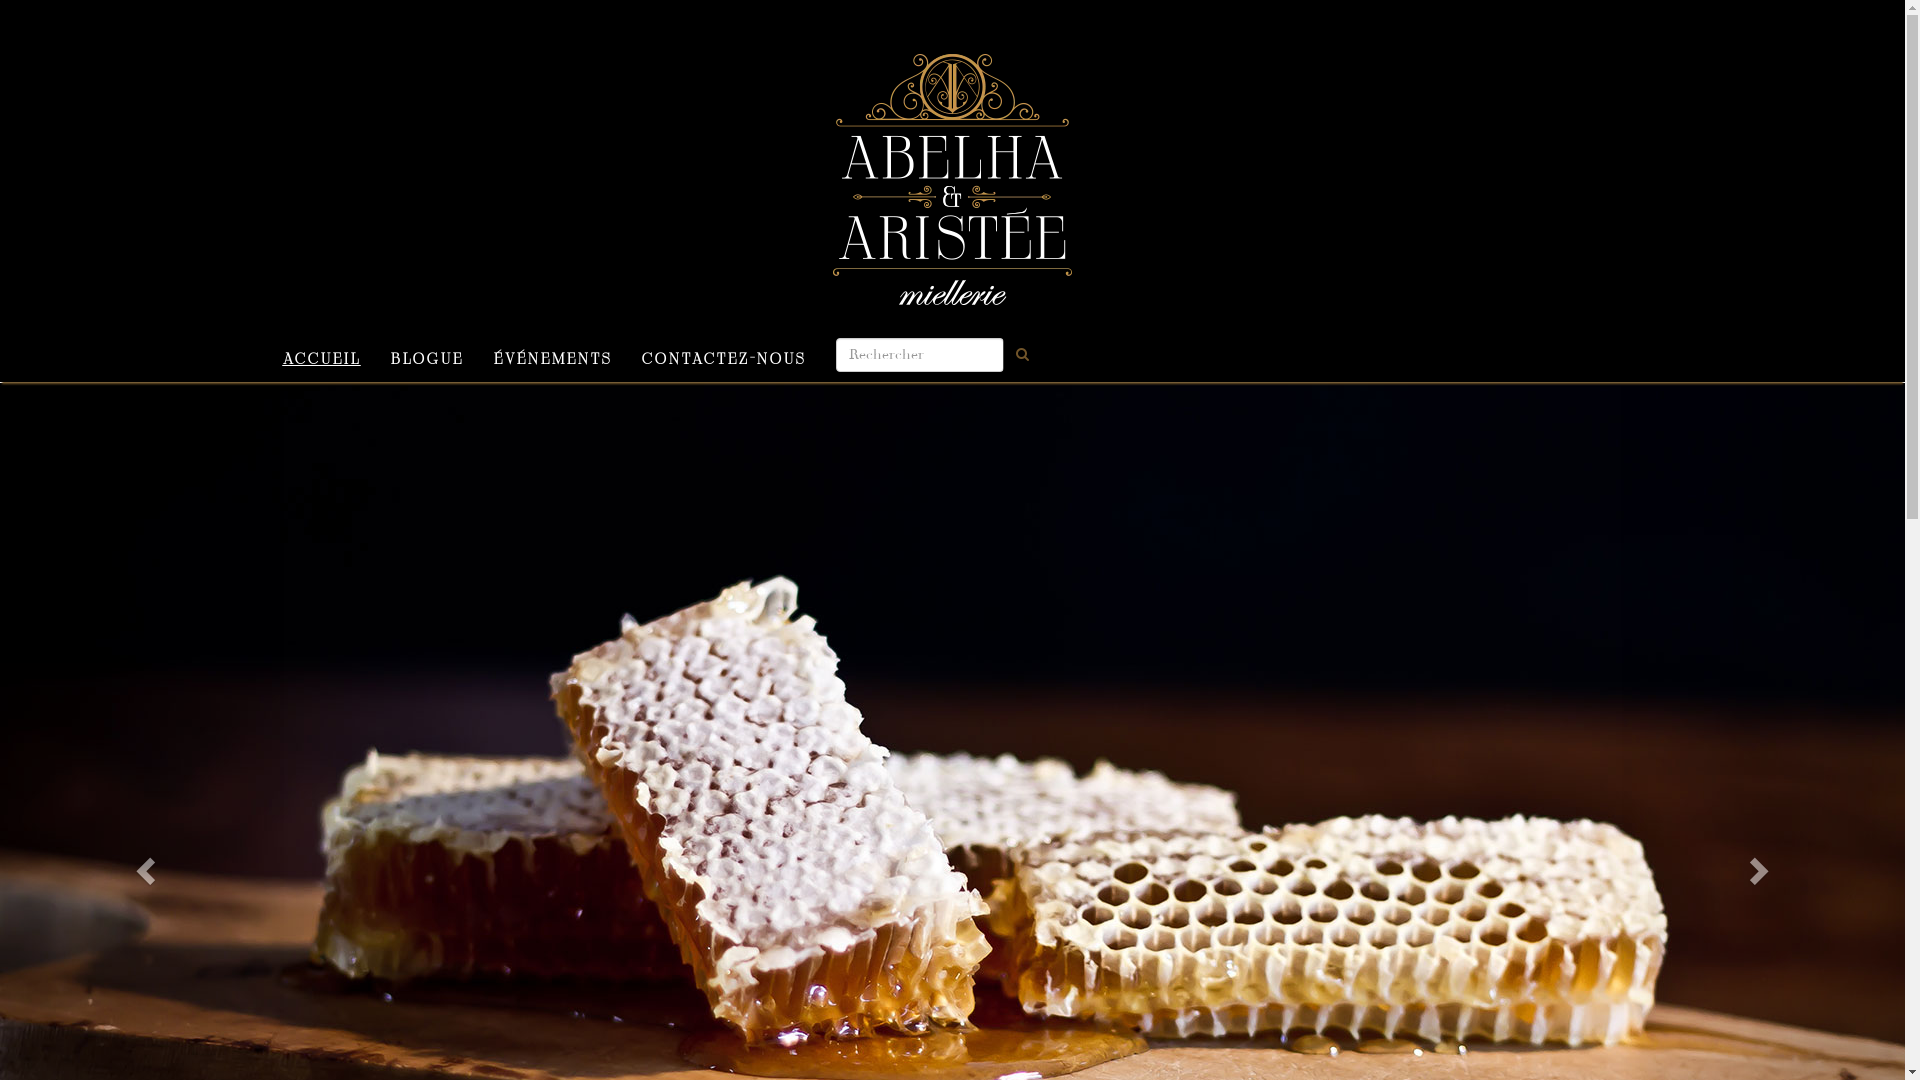  What do you see at coordinates (322, 356) in the screenshot?
I see `ACCUEIL` at bounding box center [322, 356].